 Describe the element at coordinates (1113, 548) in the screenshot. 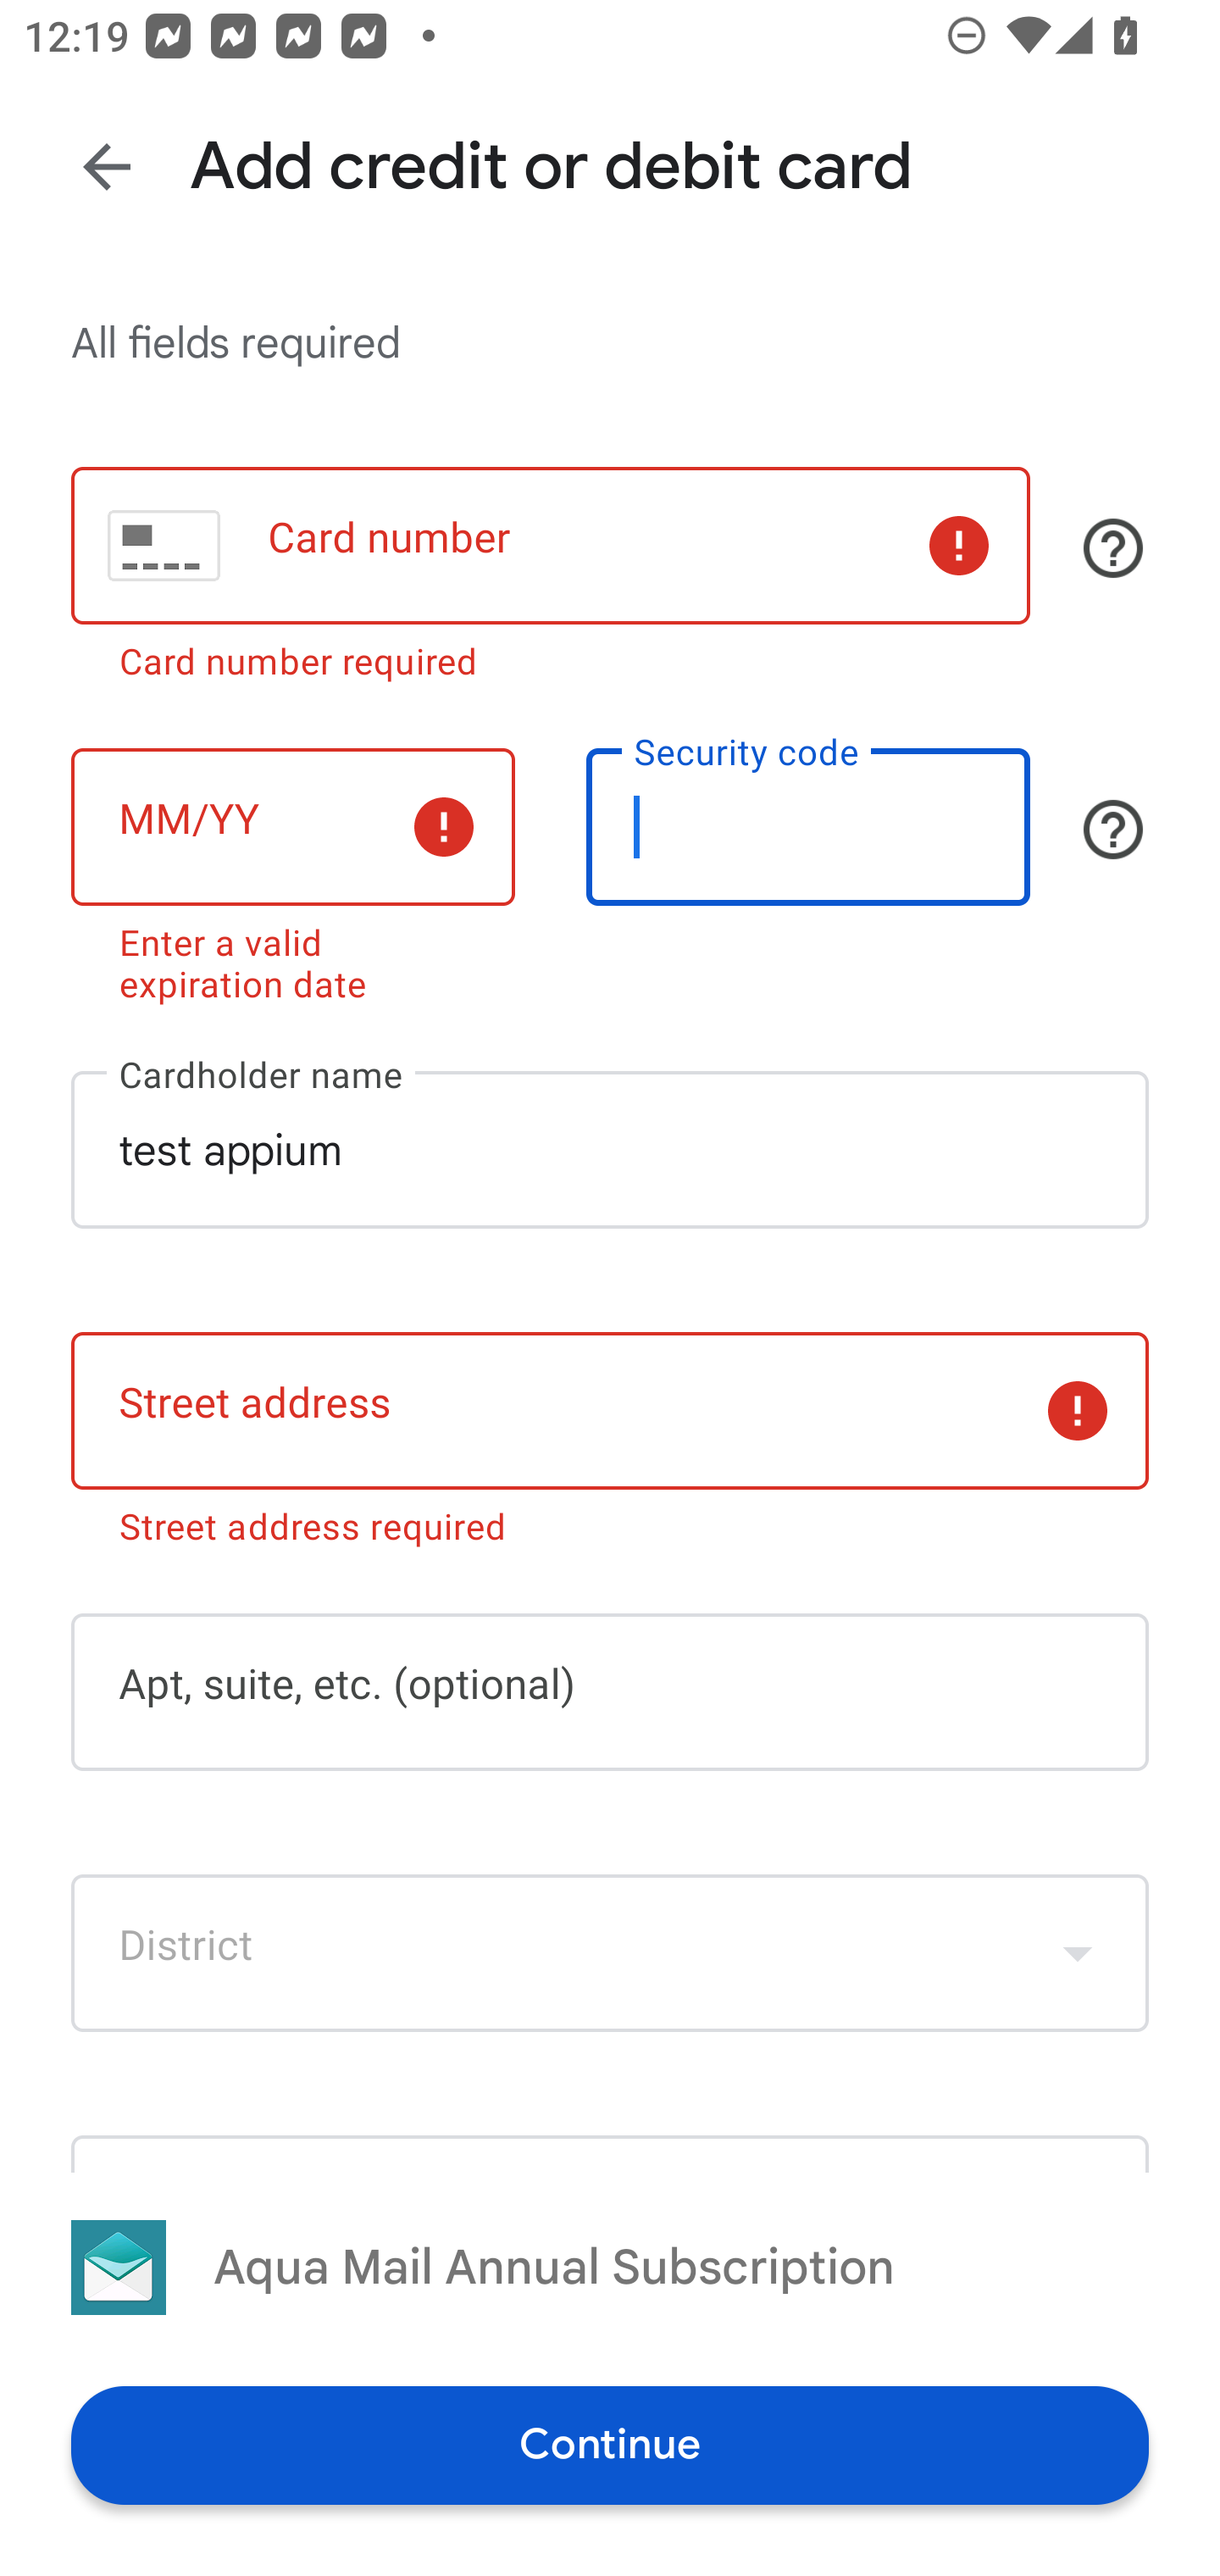

I see `Button, shows cards that are accepted for payment` at that location.